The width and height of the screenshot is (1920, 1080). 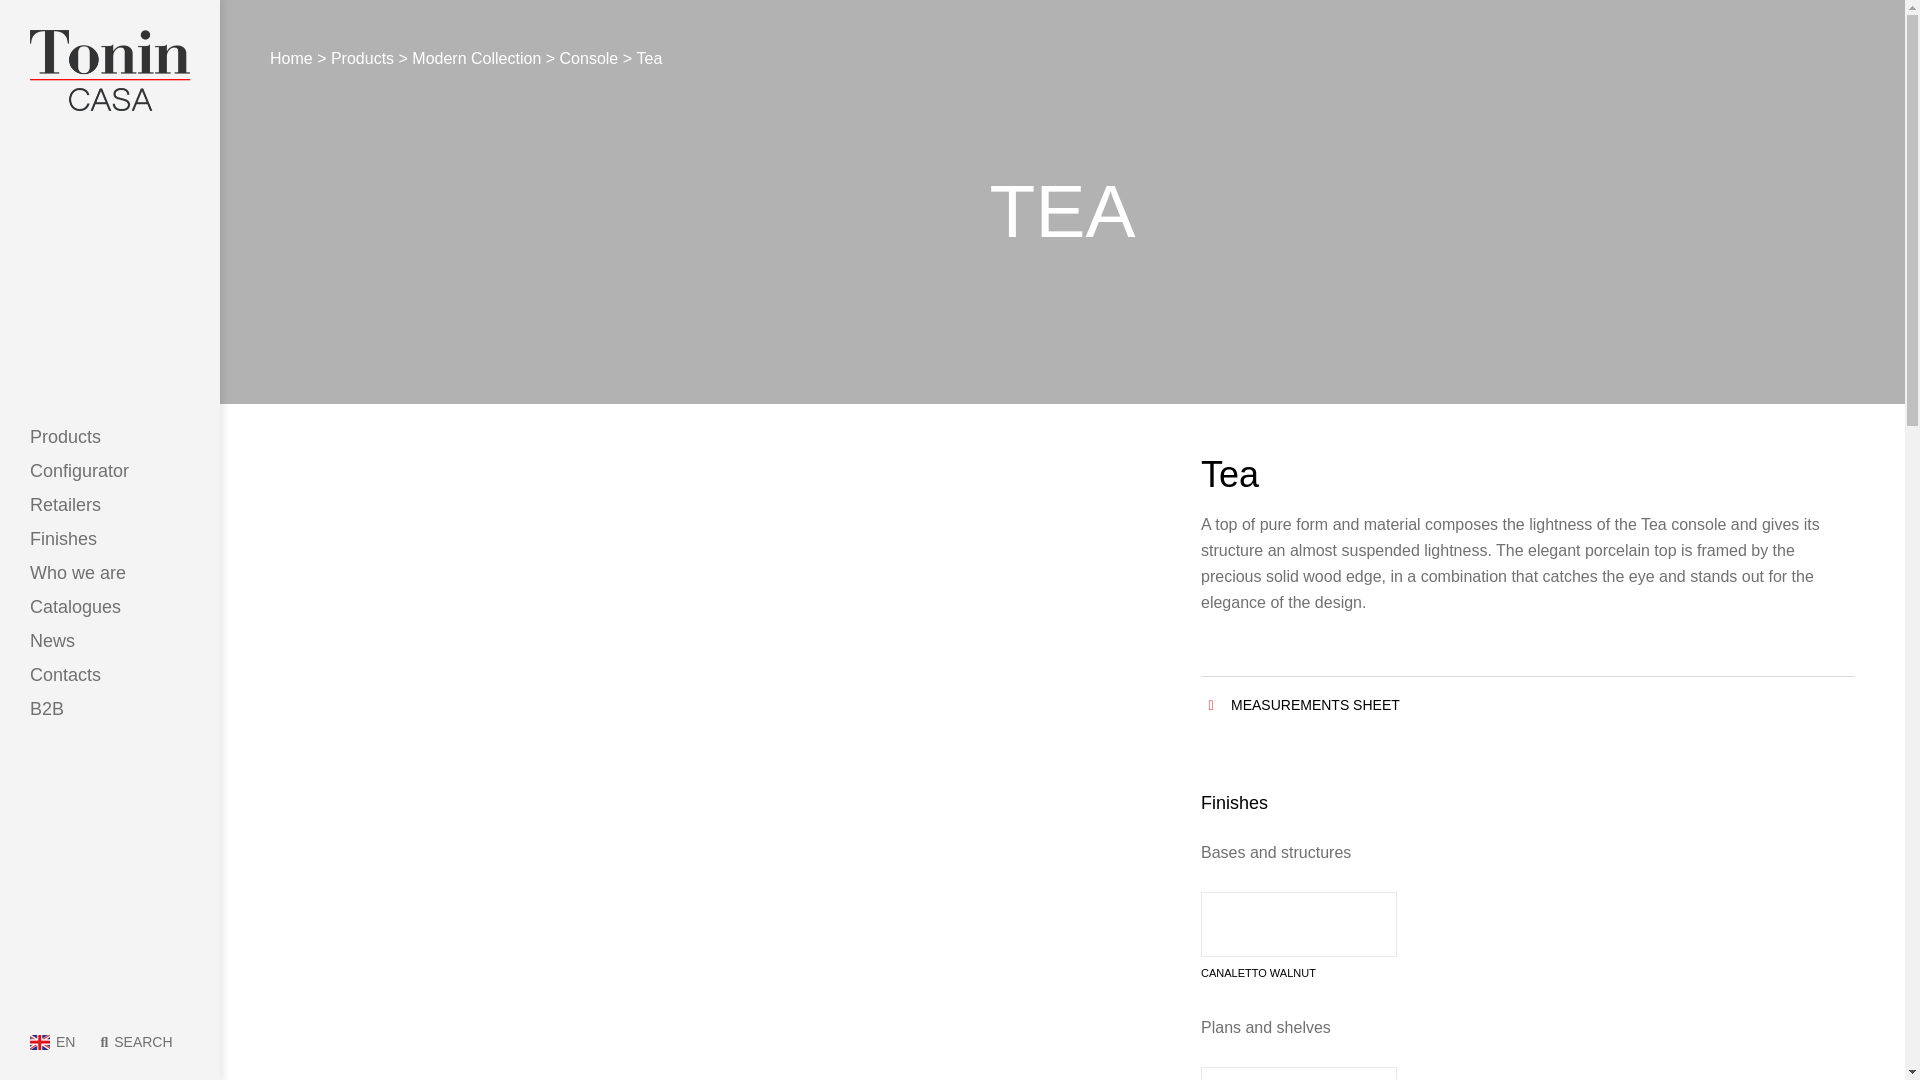 I want to click on PORTORO, so click(x=1299, y=1074).